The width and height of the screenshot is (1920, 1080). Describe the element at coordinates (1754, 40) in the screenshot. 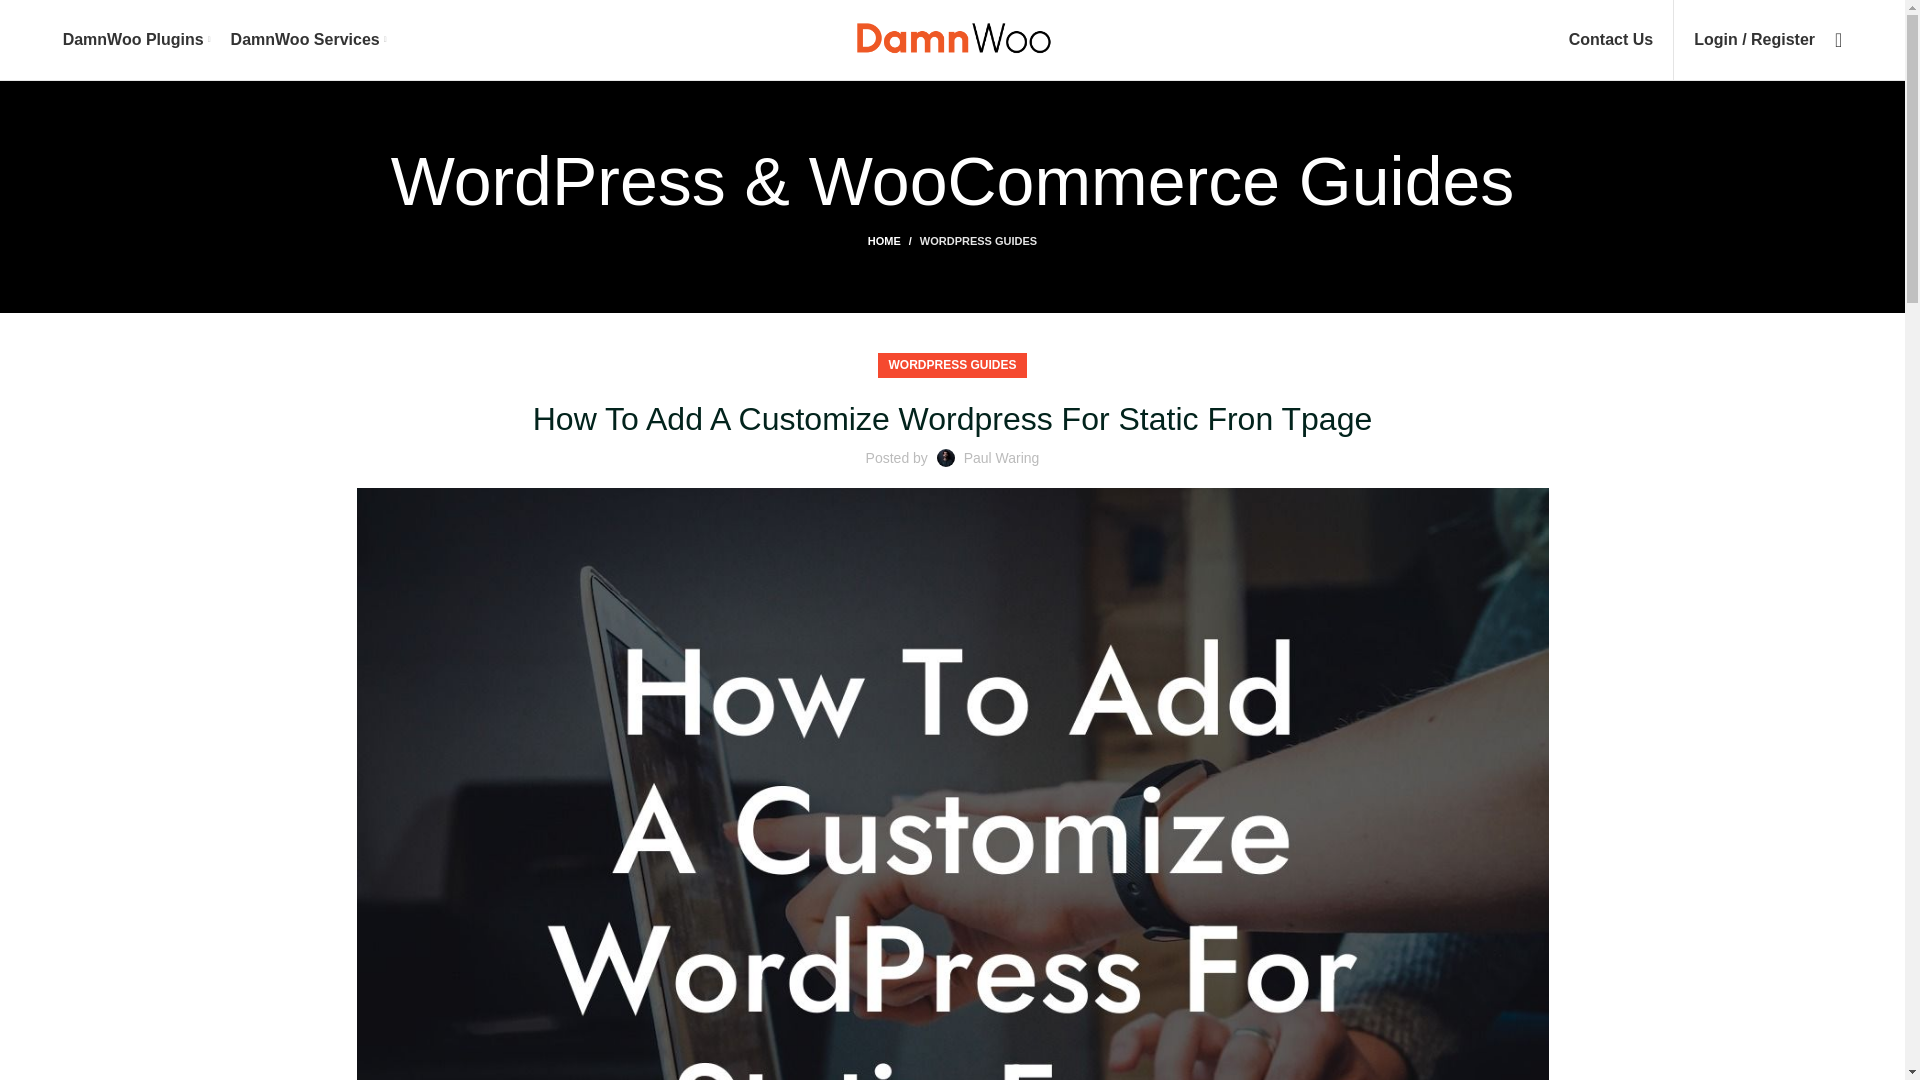

I see `My account` at that location.